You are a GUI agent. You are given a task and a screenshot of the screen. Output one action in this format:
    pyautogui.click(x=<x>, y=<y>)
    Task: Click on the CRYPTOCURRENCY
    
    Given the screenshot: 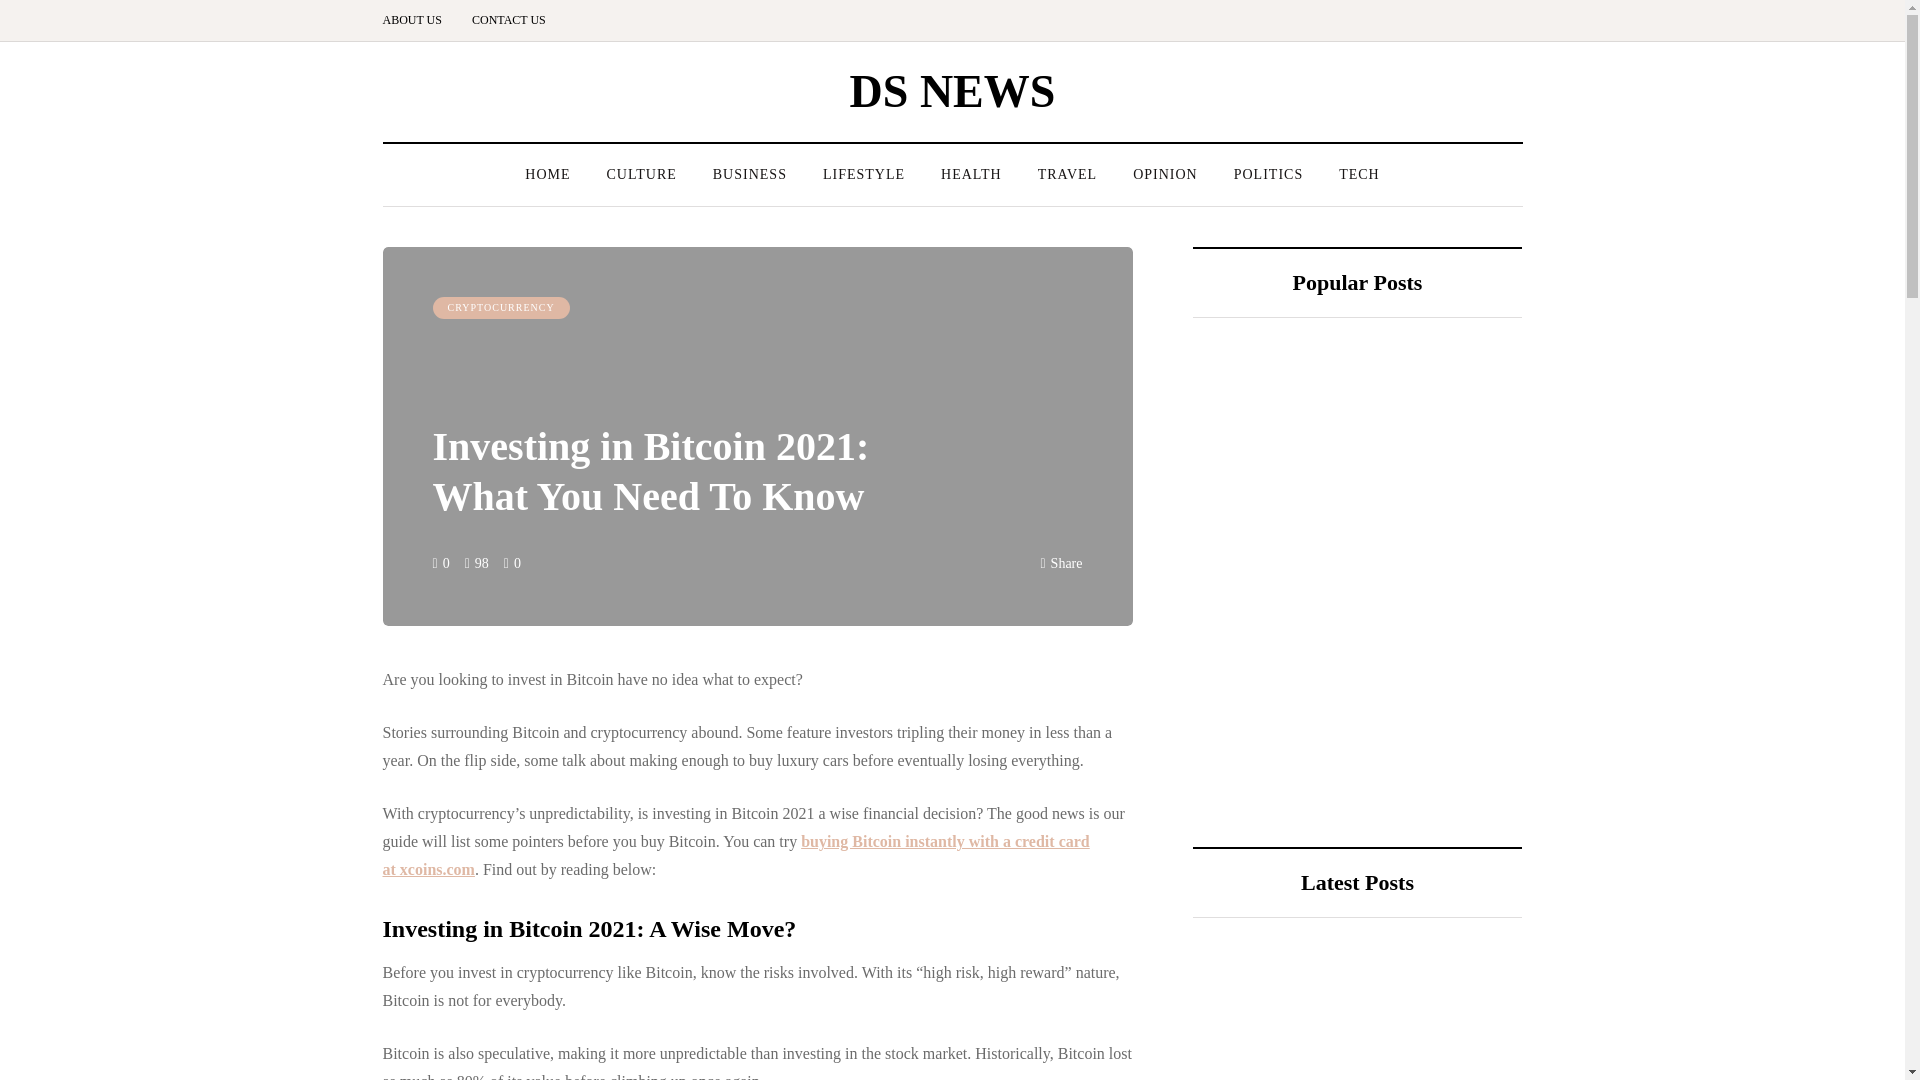 What is the action you would take?
    pyautogui.click(x=500, y=308)
    